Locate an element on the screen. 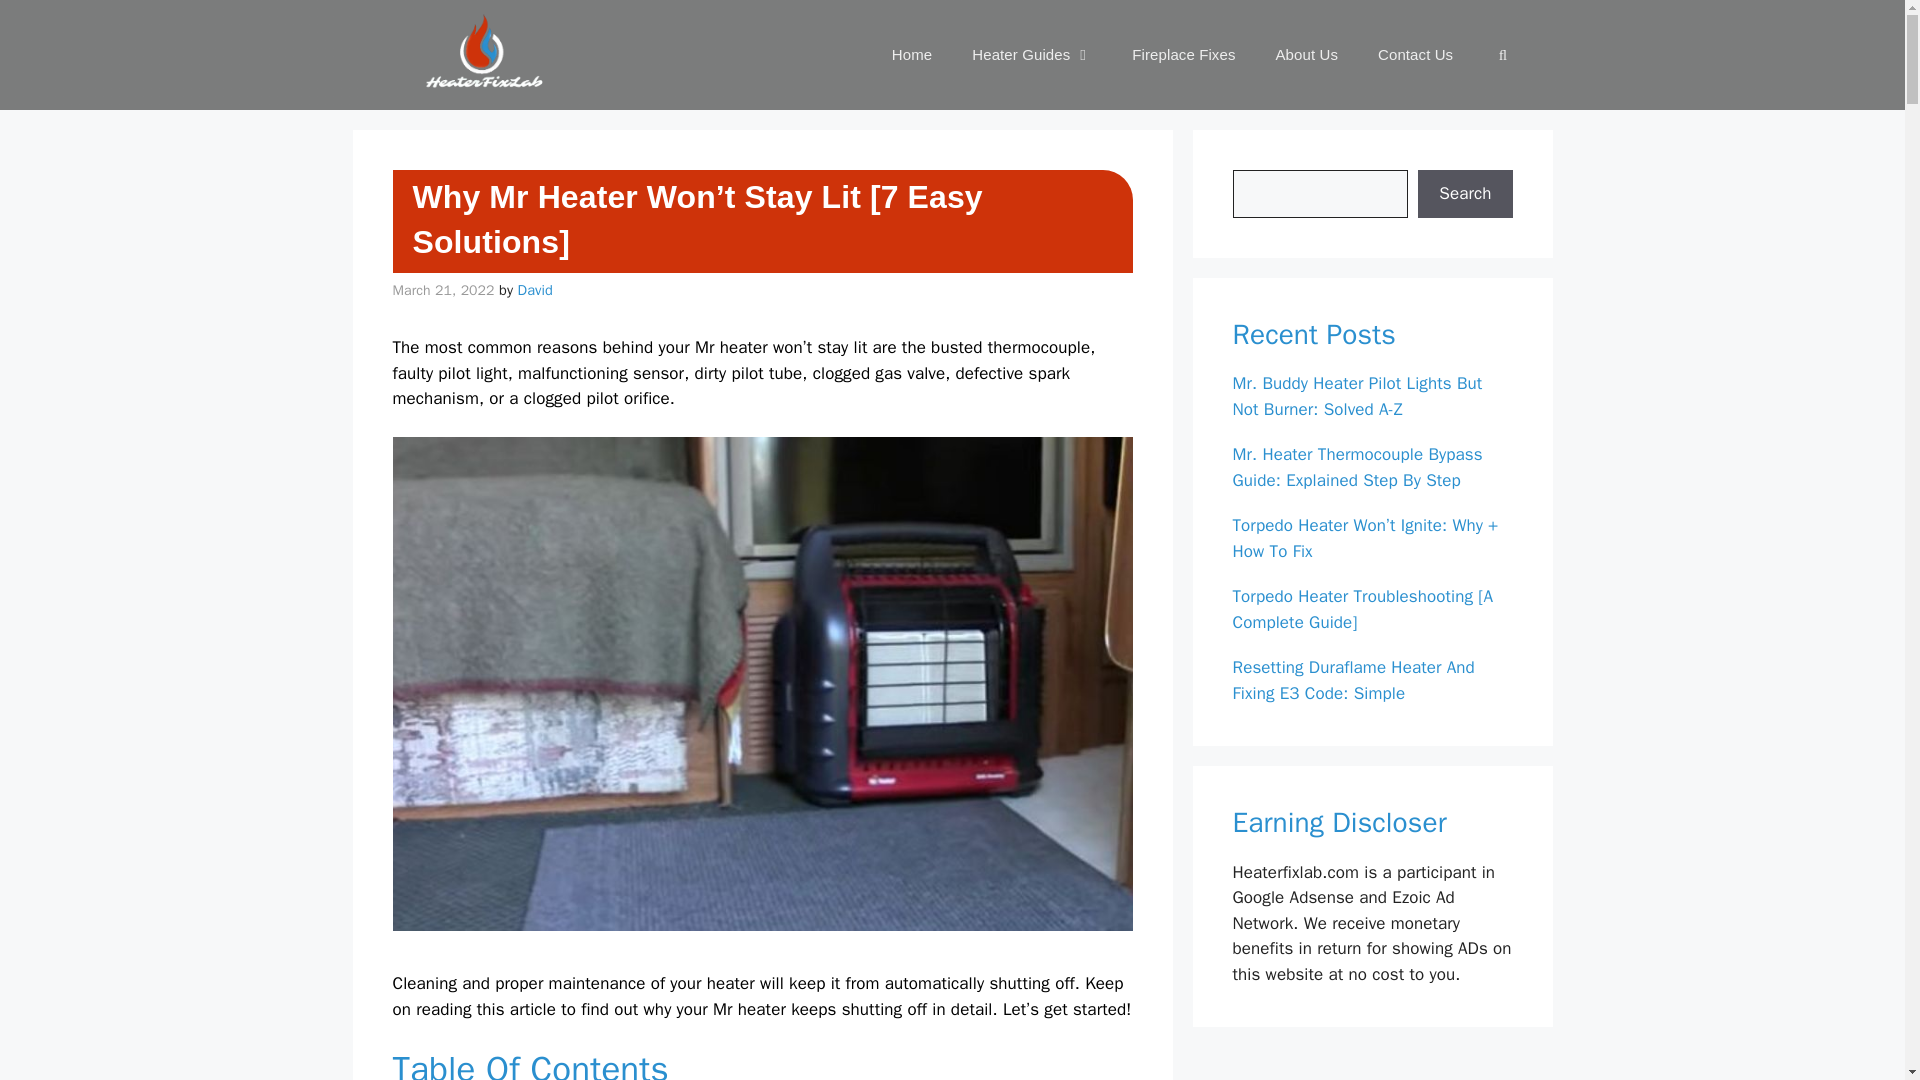  Heater Guides is located at coordinates (1032, 54).